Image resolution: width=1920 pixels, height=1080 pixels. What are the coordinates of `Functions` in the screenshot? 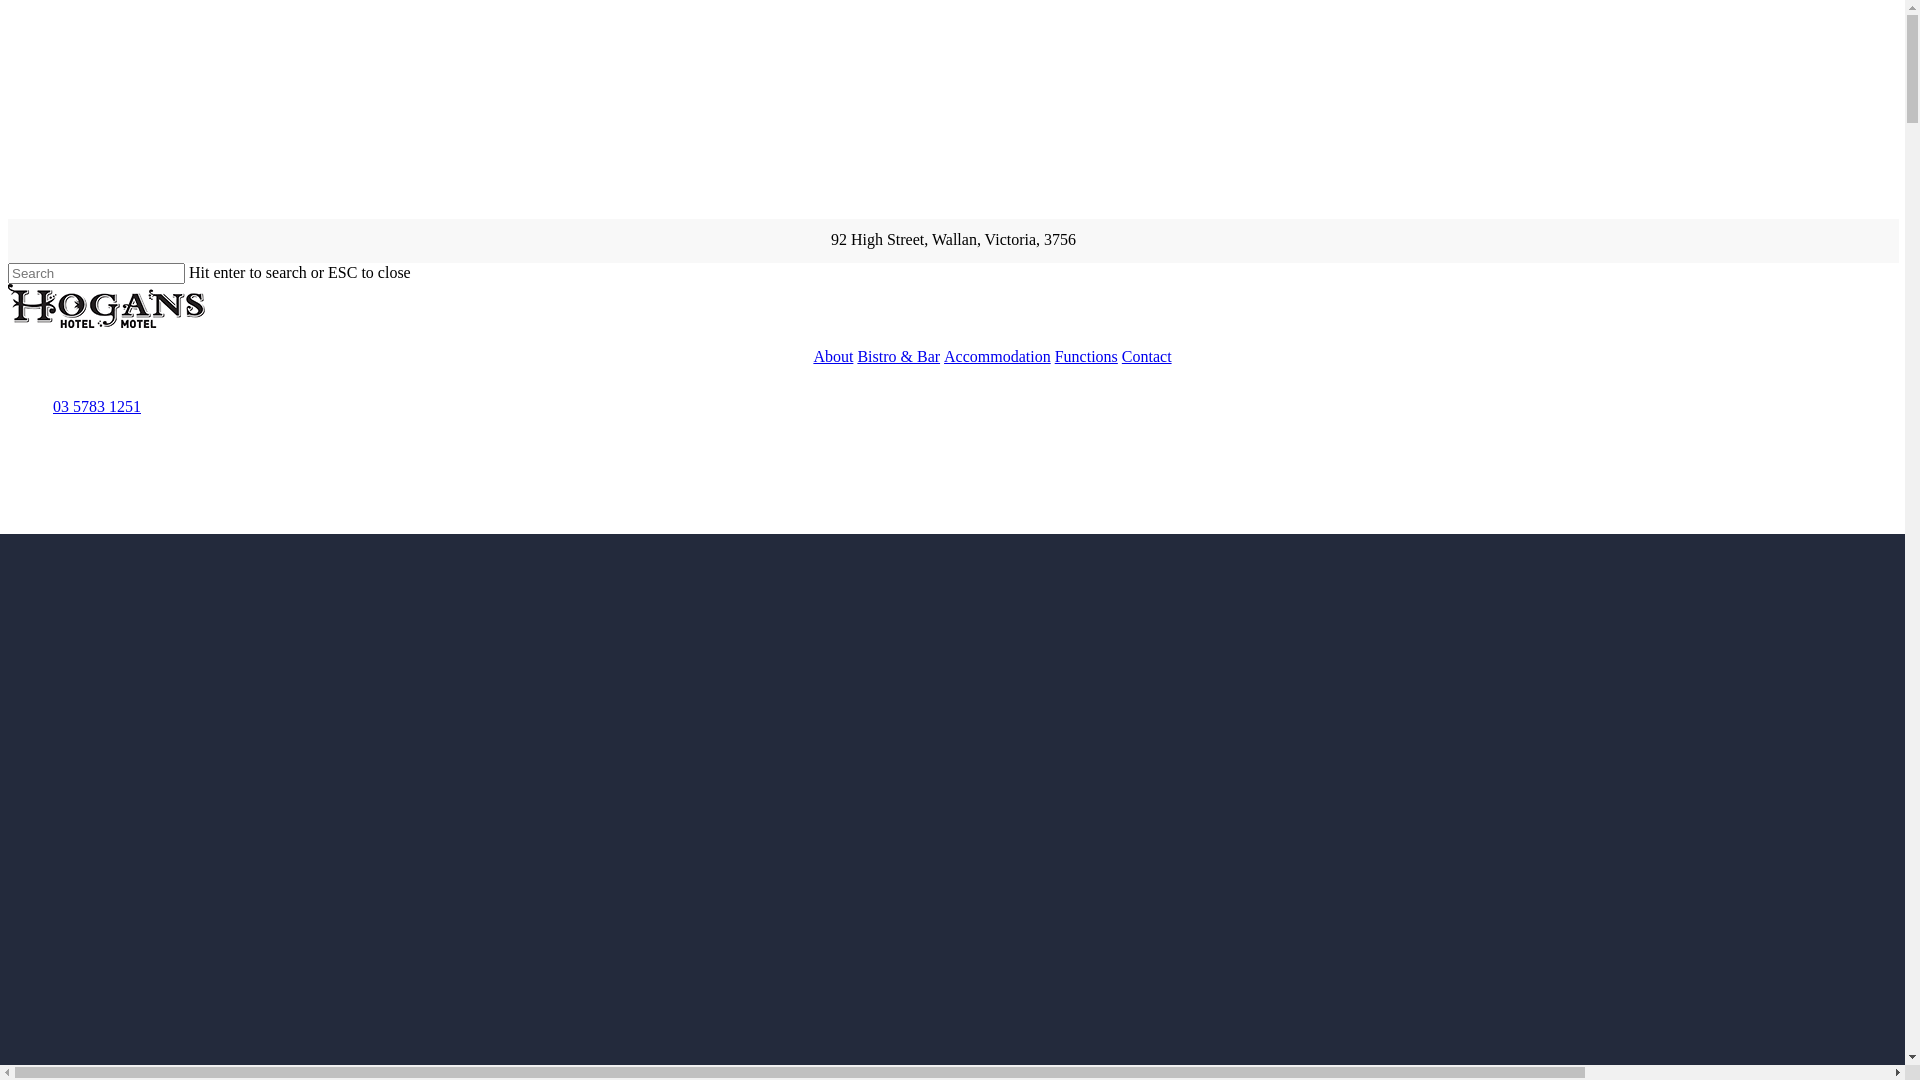 It's located at (1086, 356).